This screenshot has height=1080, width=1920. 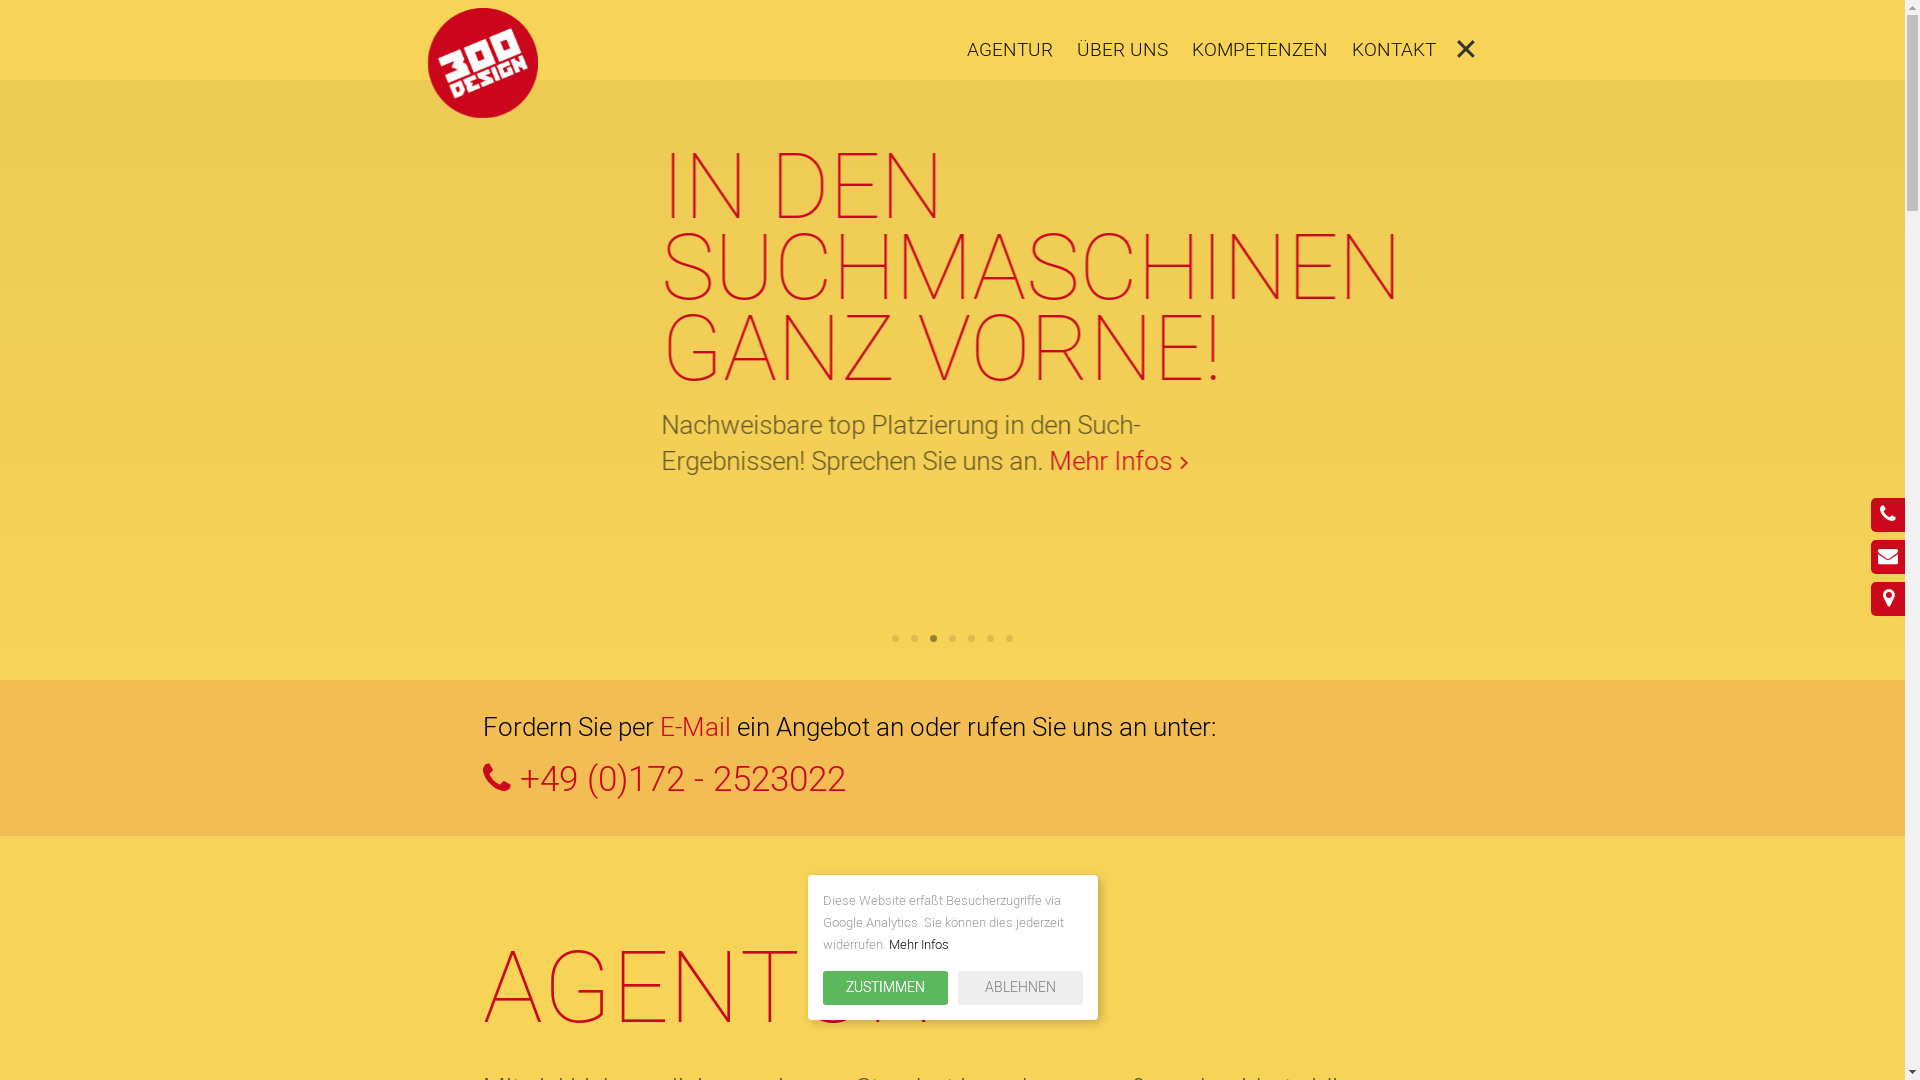 What do you see at coordinates (952, 780) in the screenshot?
I see `+49 (0)172 - 2523022` at bounding box center [952, 780].